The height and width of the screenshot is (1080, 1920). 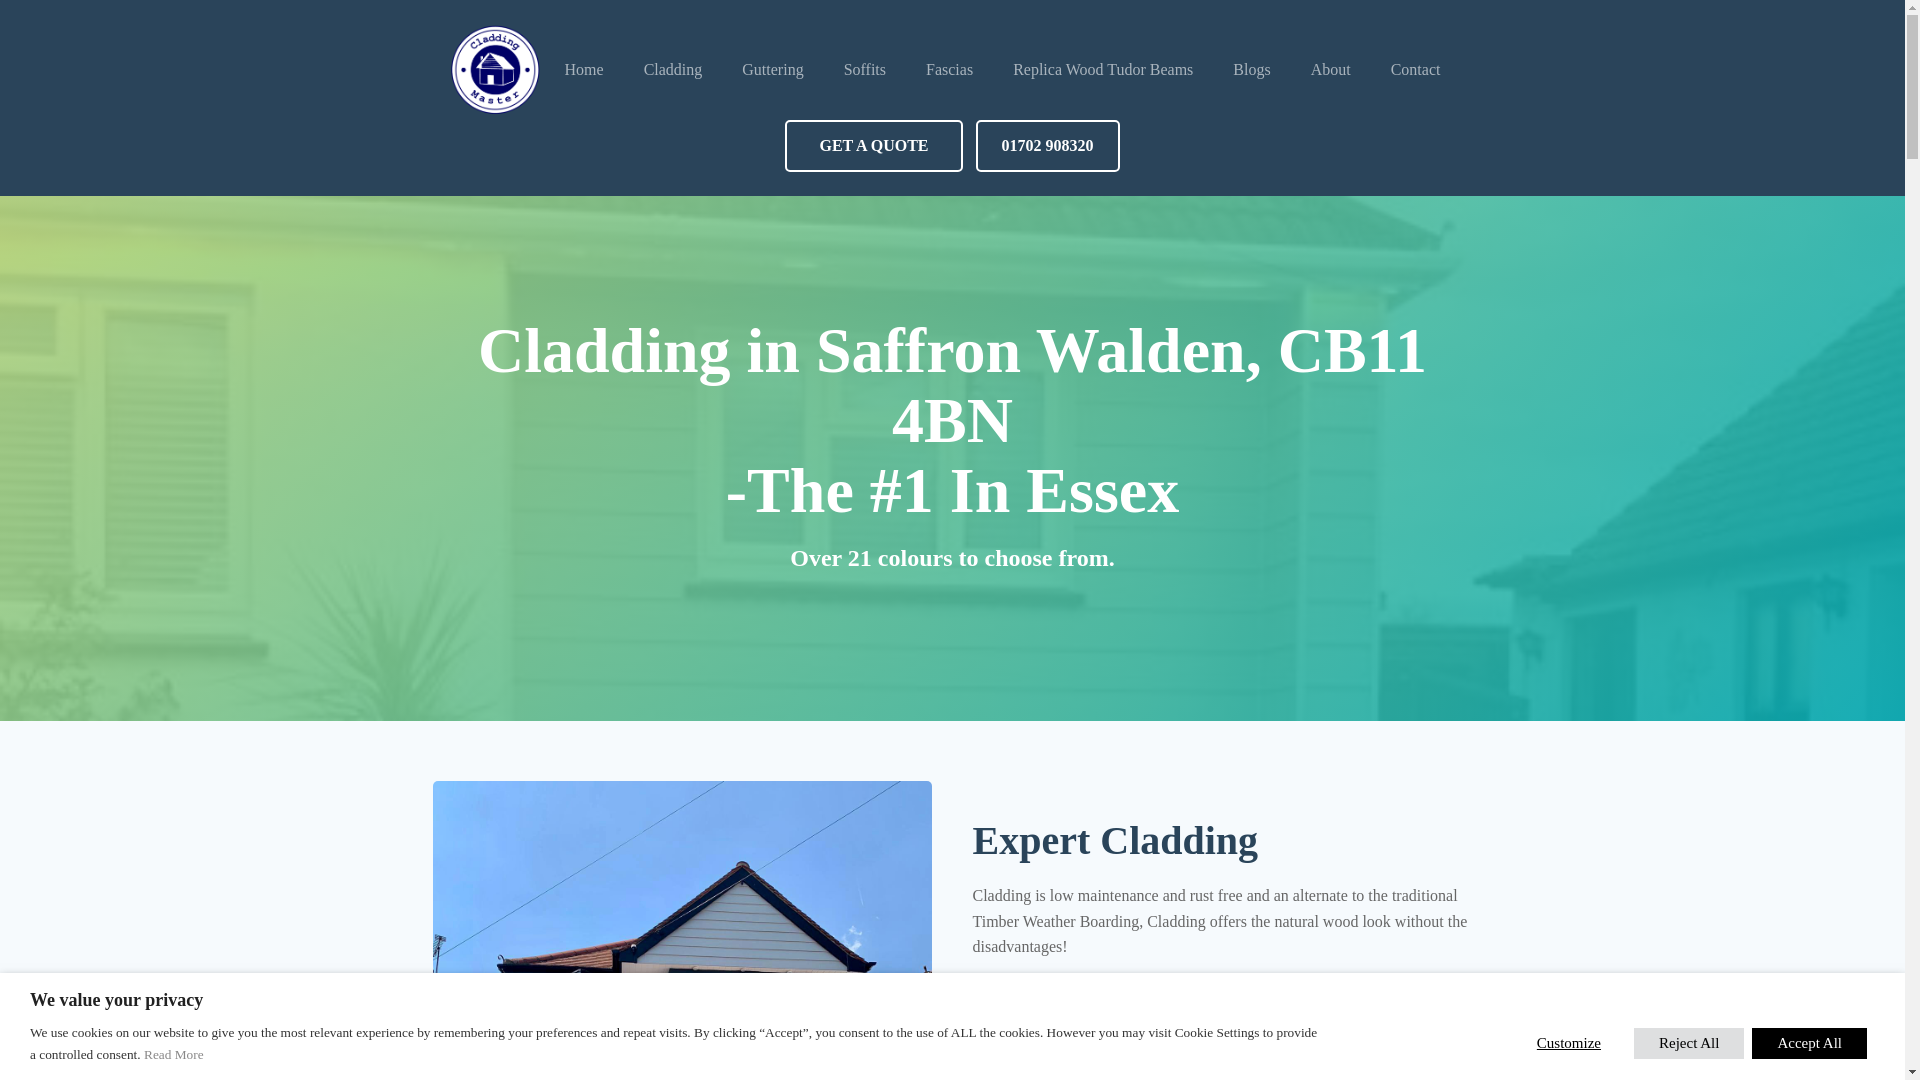 I want to click on Contact, so click(x=1416, y=70).